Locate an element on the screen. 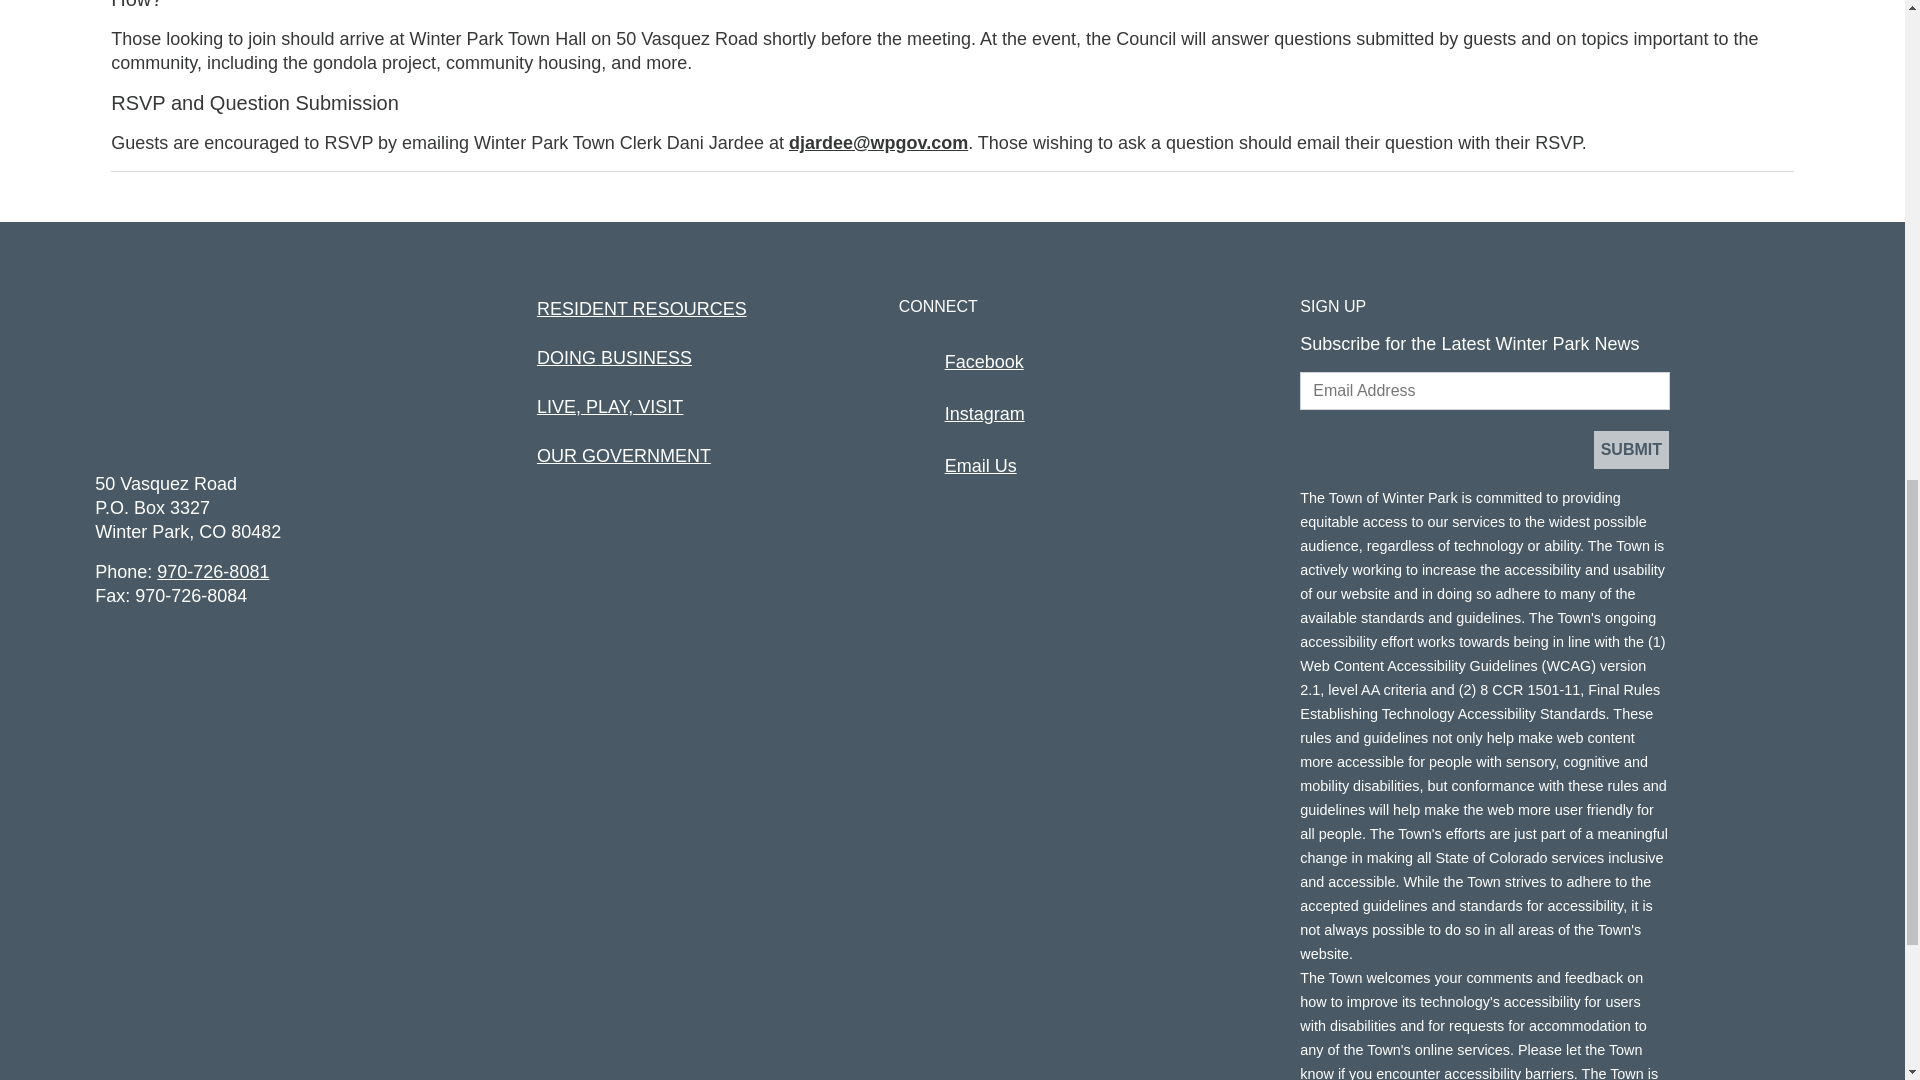 The image size is (1920, 1080). SUBMIT is located at coordinates (1630, 449).